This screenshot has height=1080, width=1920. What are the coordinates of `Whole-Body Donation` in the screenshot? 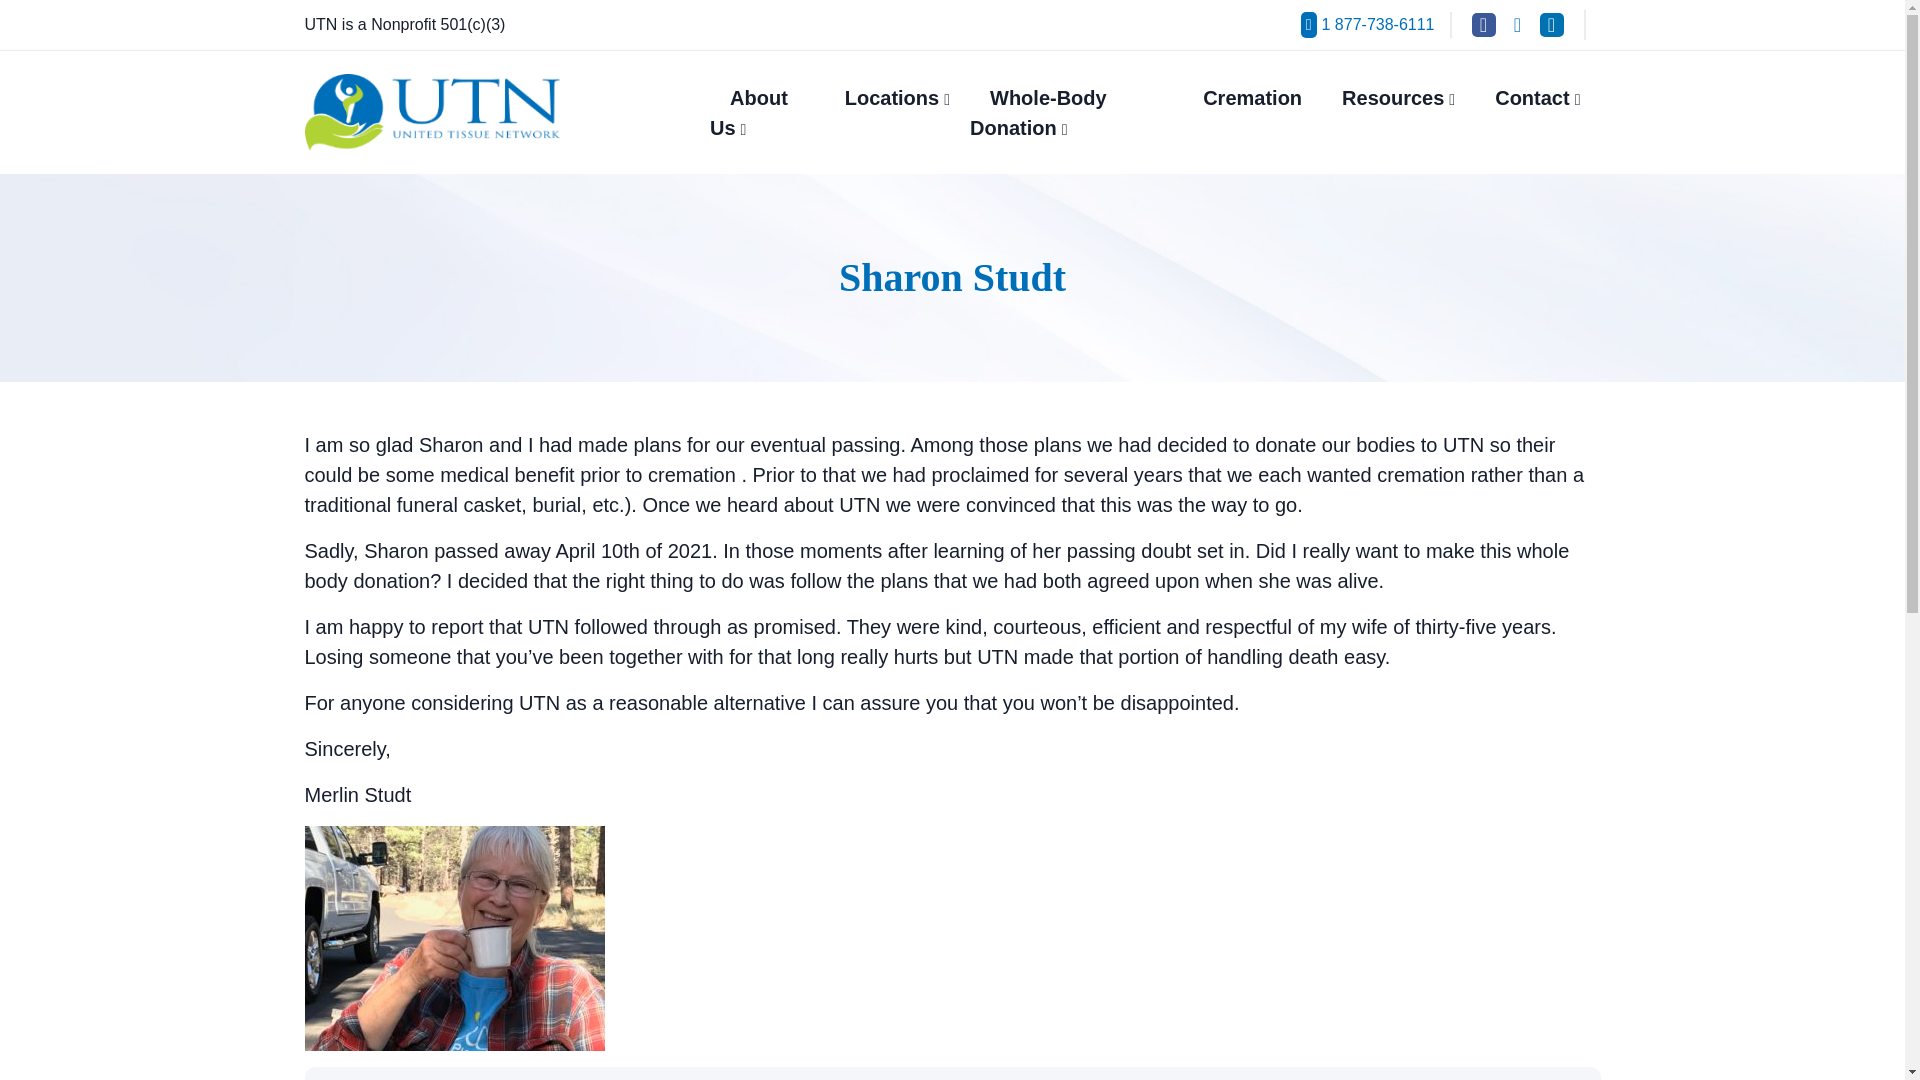 It's located at (1038, 112).